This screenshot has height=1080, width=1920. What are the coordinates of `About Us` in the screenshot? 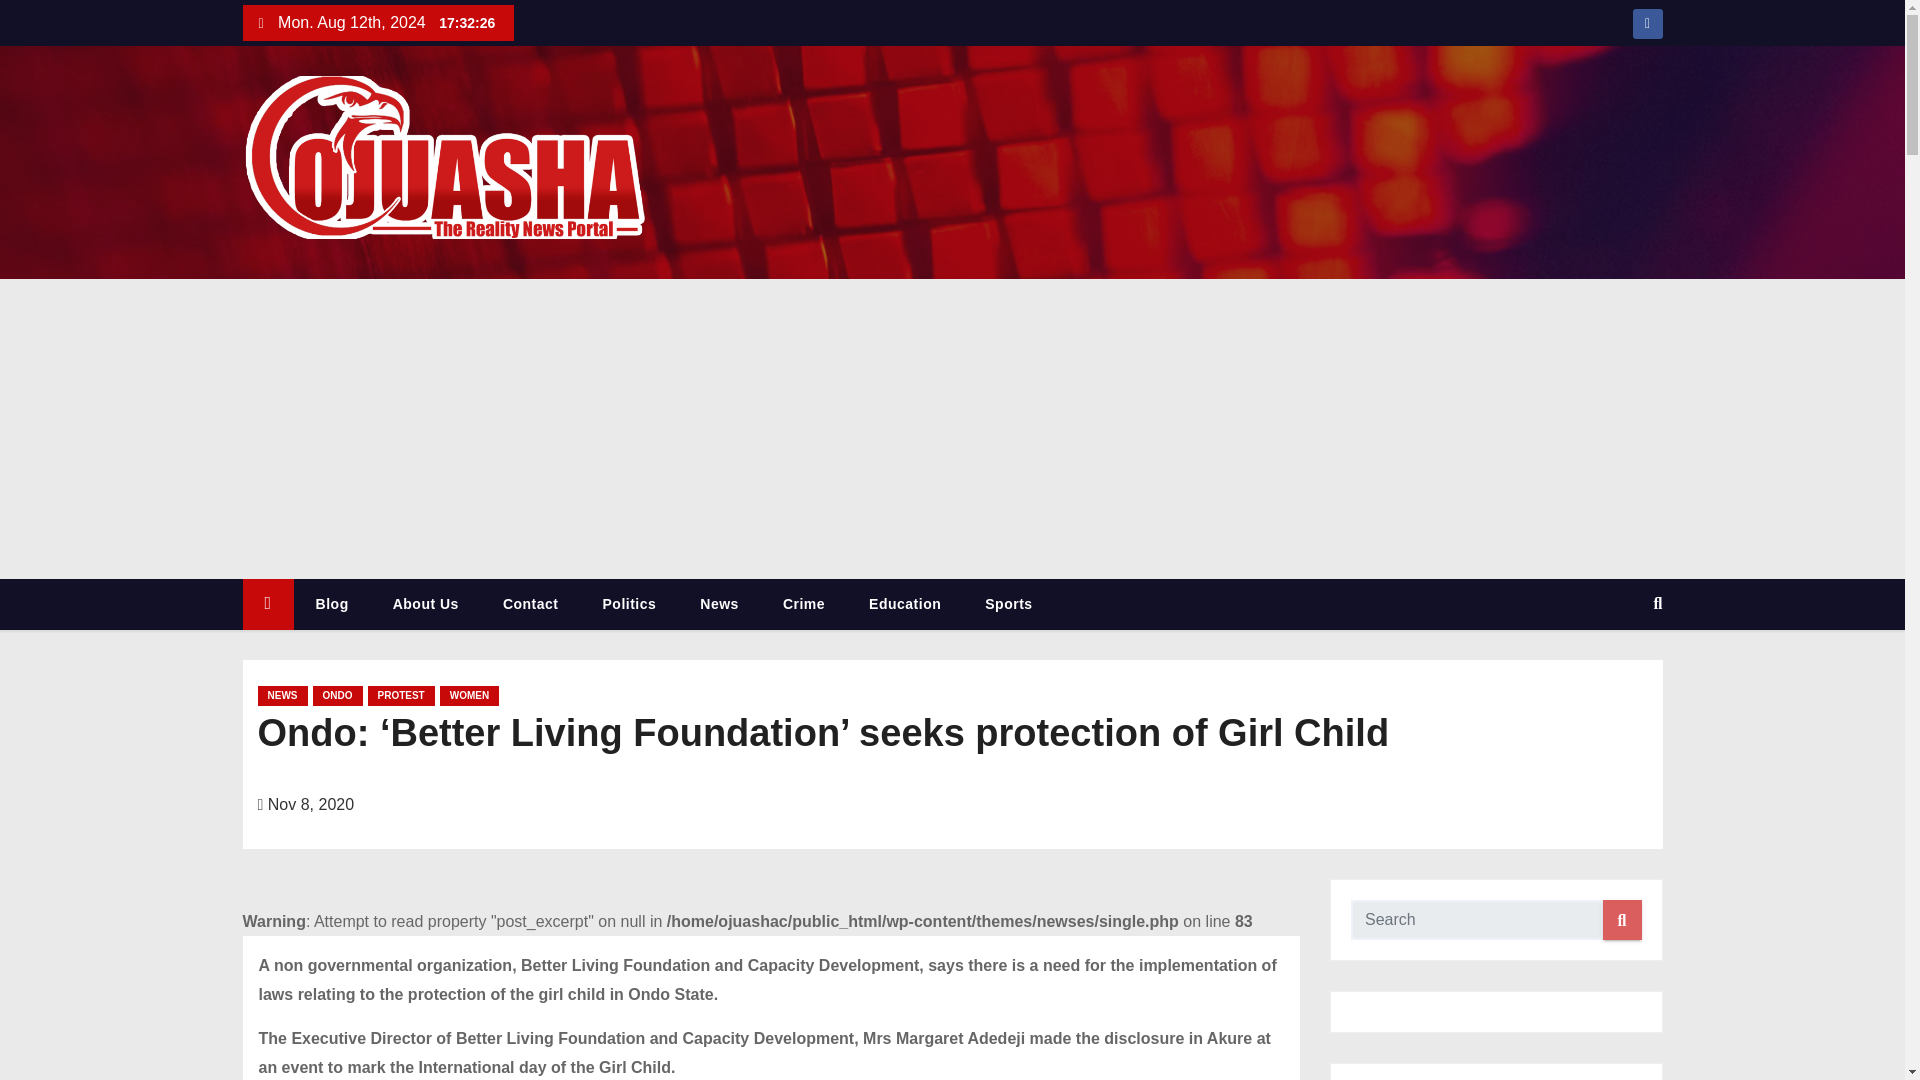 It's located at (426, 604).